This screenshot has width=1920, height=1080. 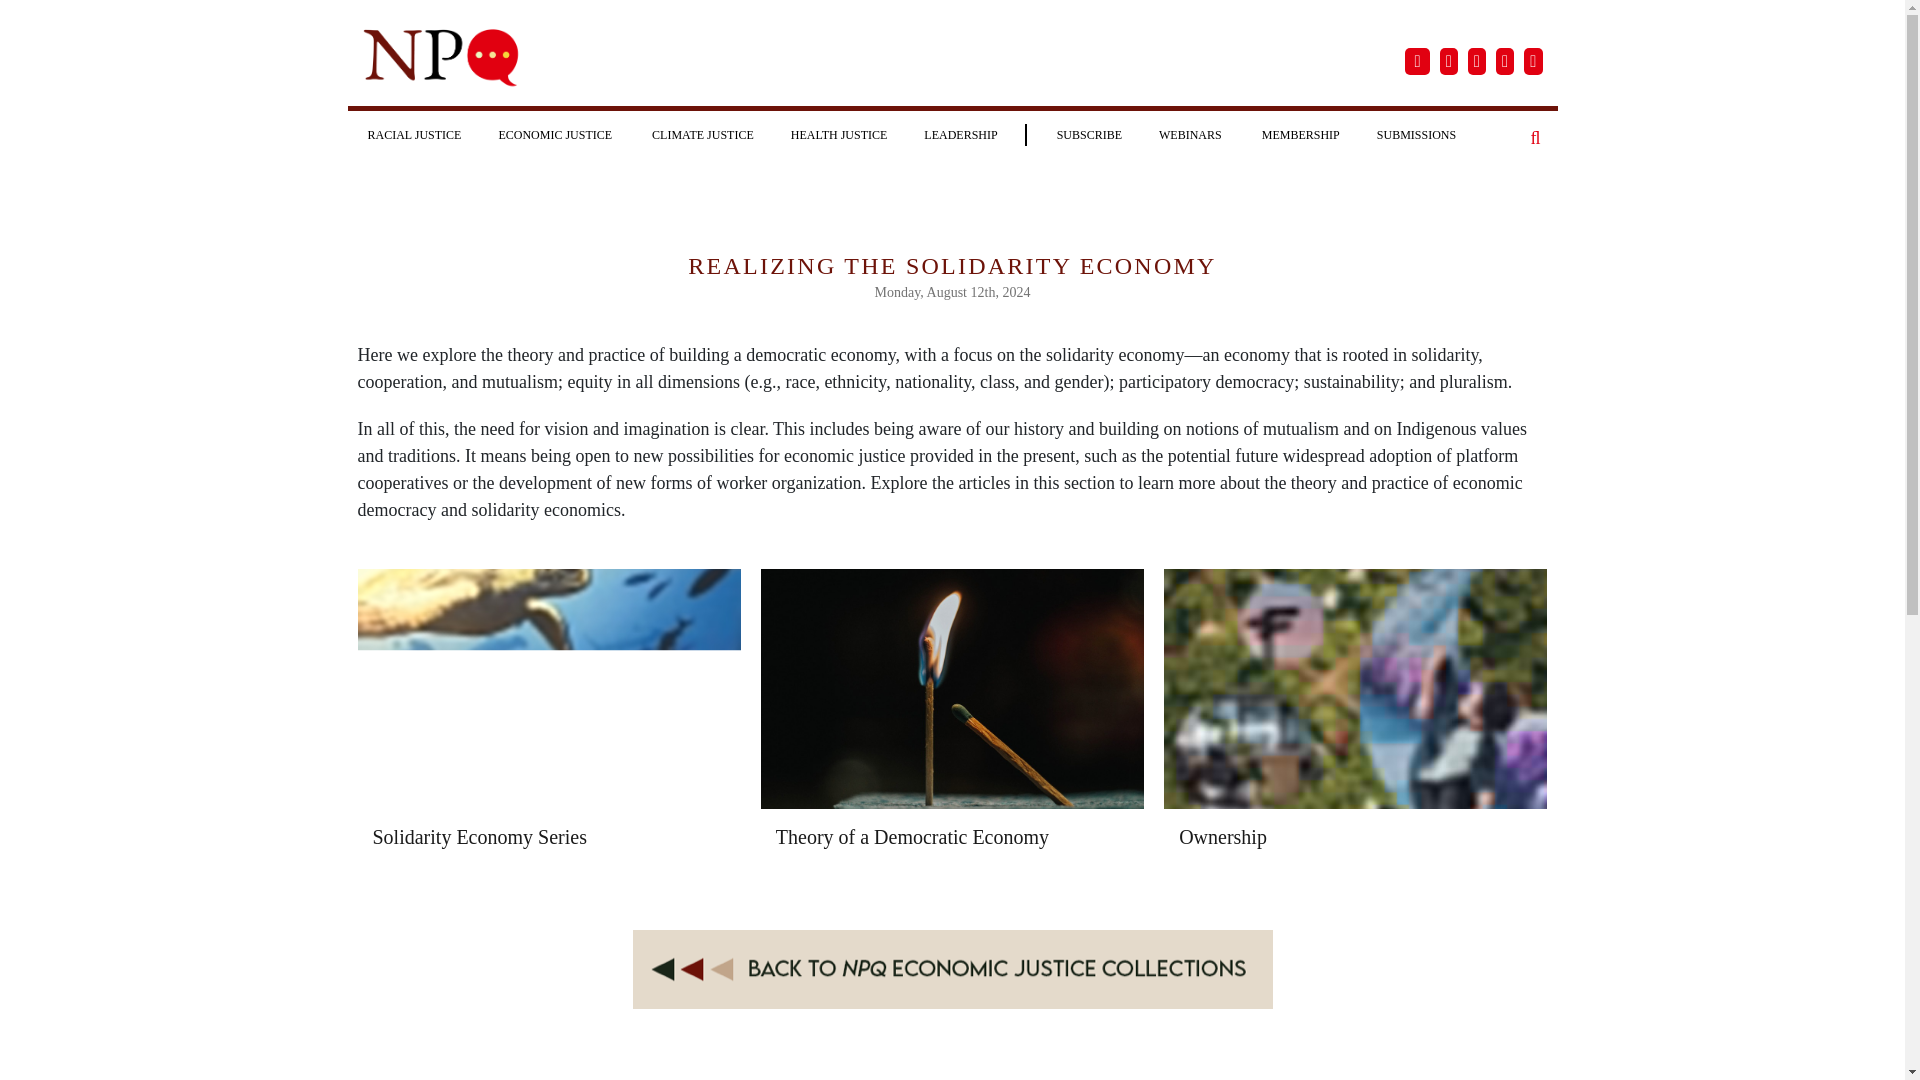 I want to click on SUBSCRIBE, so click(x=1089, y=134).